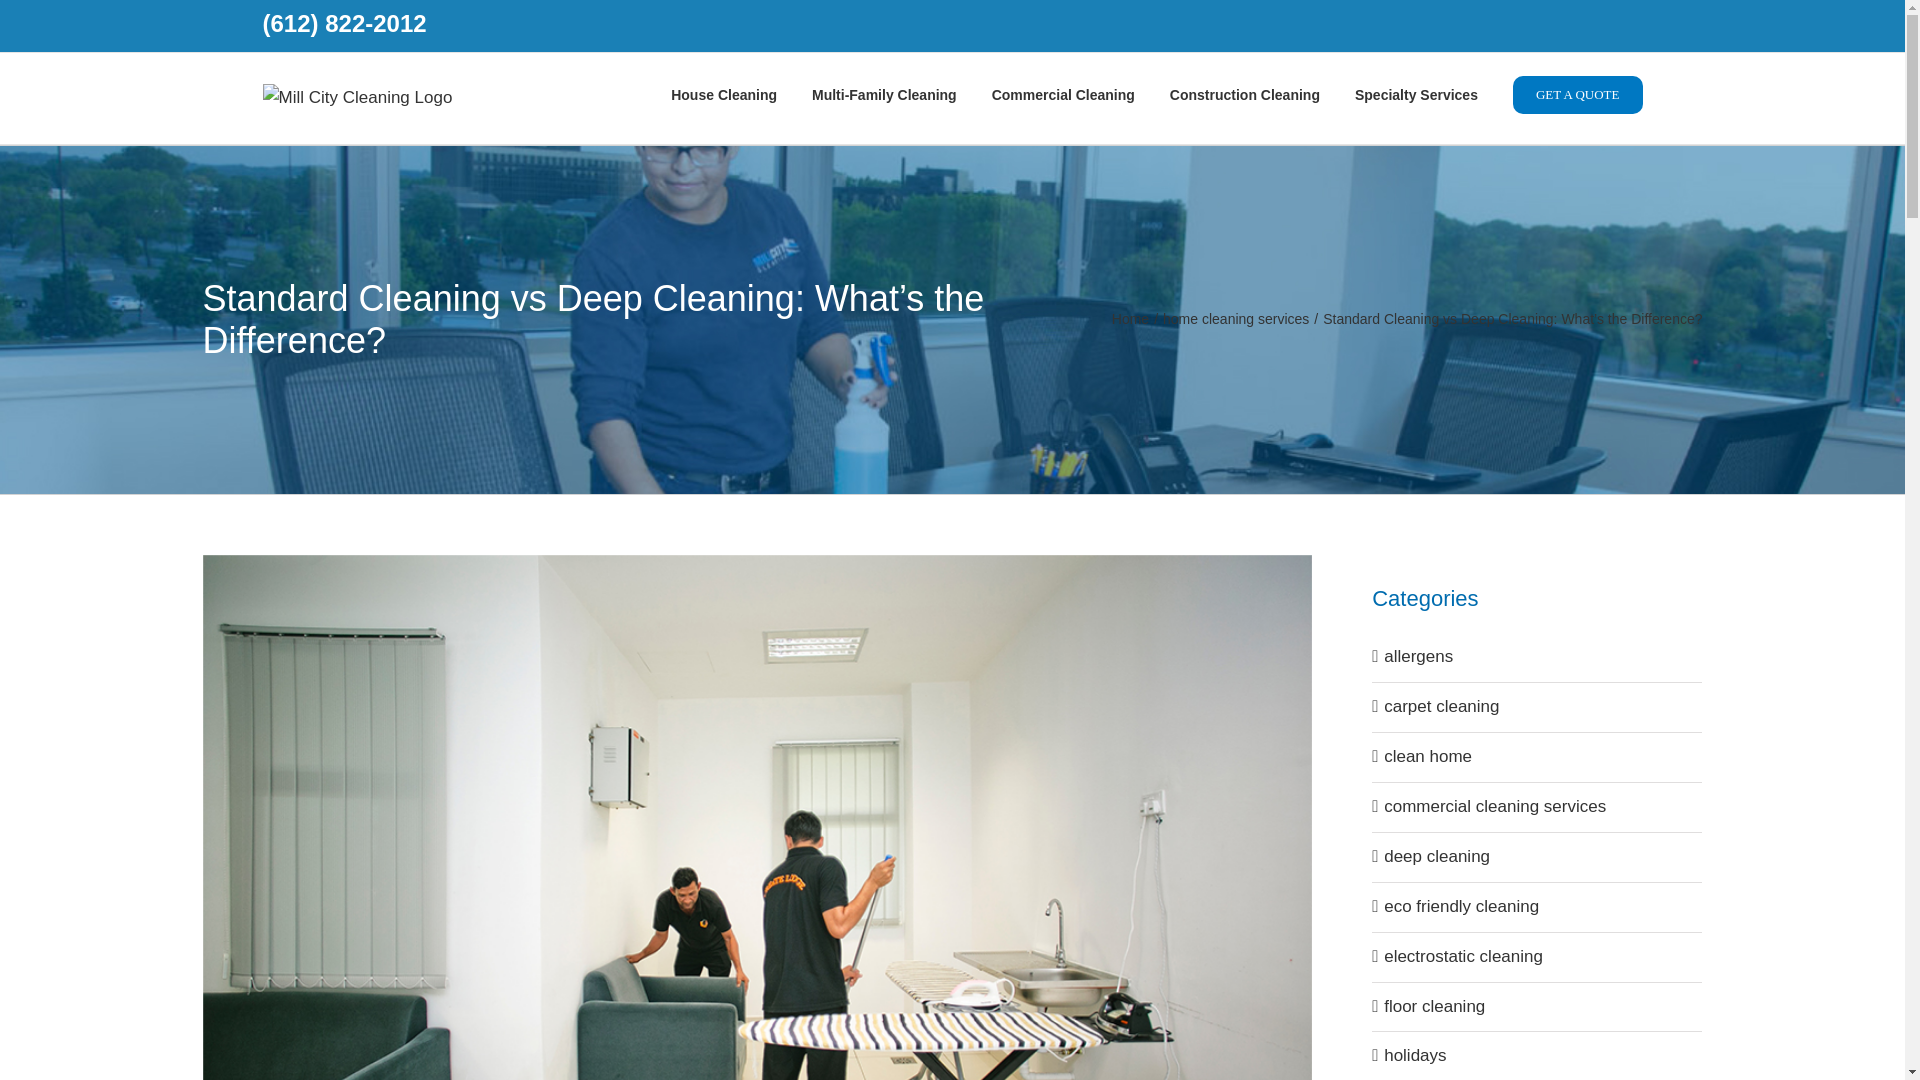 This screenshot has height=1080, width=1920. I want to click on Specialty Services, so click(1416, 94).